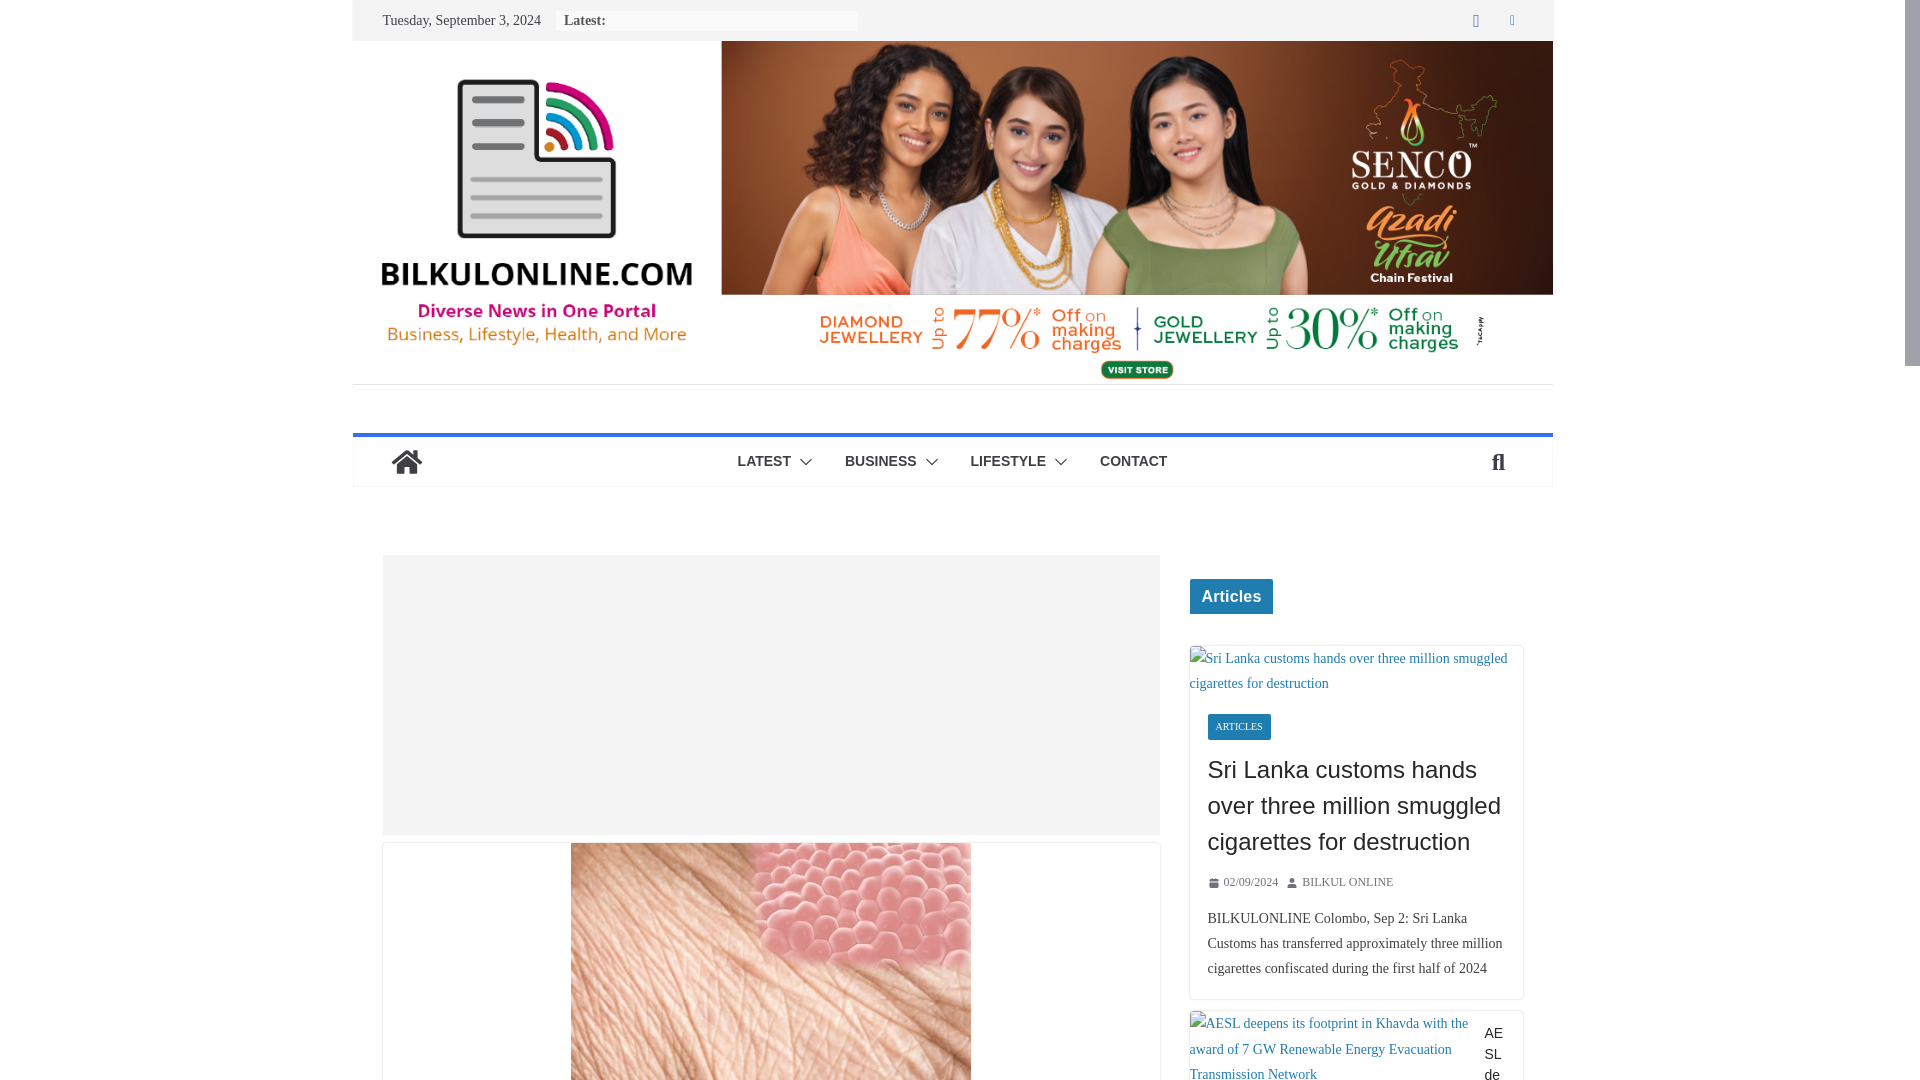  What do you see at coordinates (1134, 462) in the screenshot?
I see `CONTACT` at bounding box center [1134, 462].